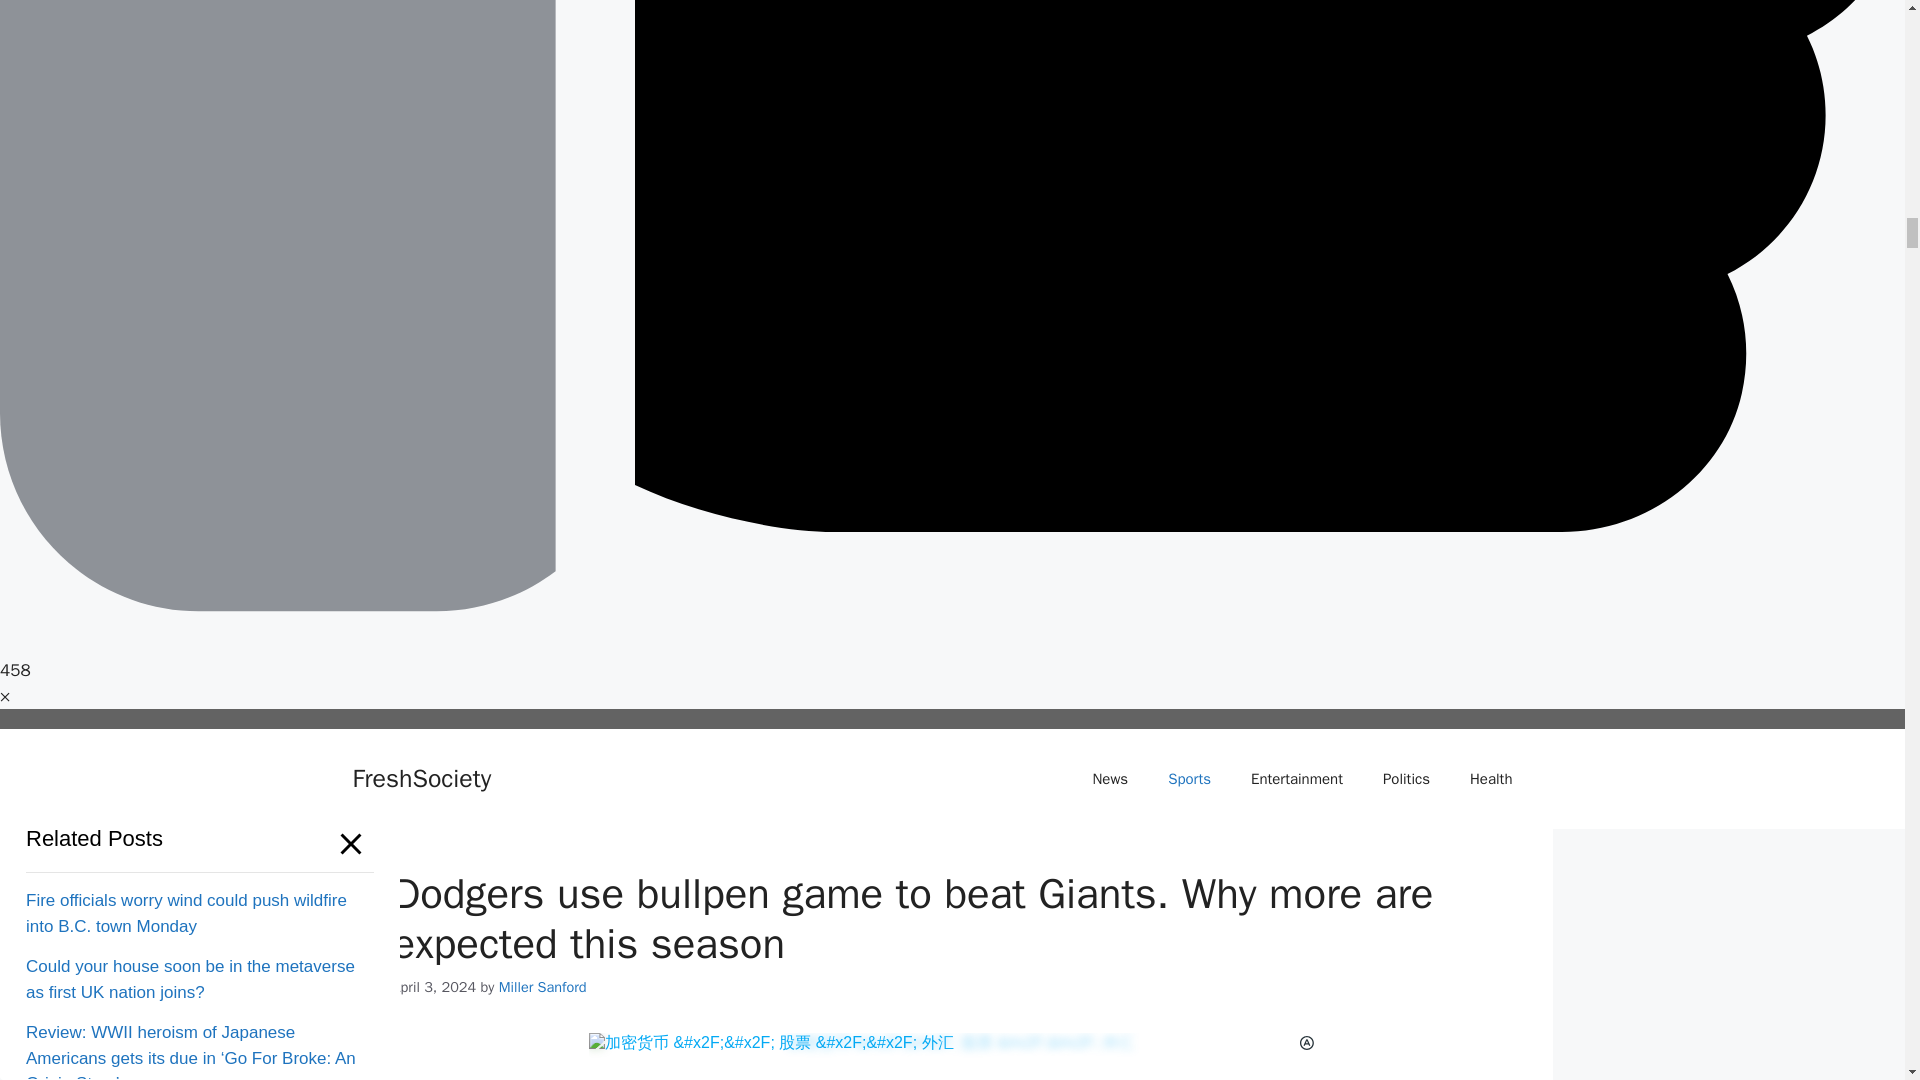 The width and height of the screenshot is (1920, 1080). What do you see at coordinates (543, 986) in the screenshot?
I see `Miller Sanford` at bounding box center [543, 986].